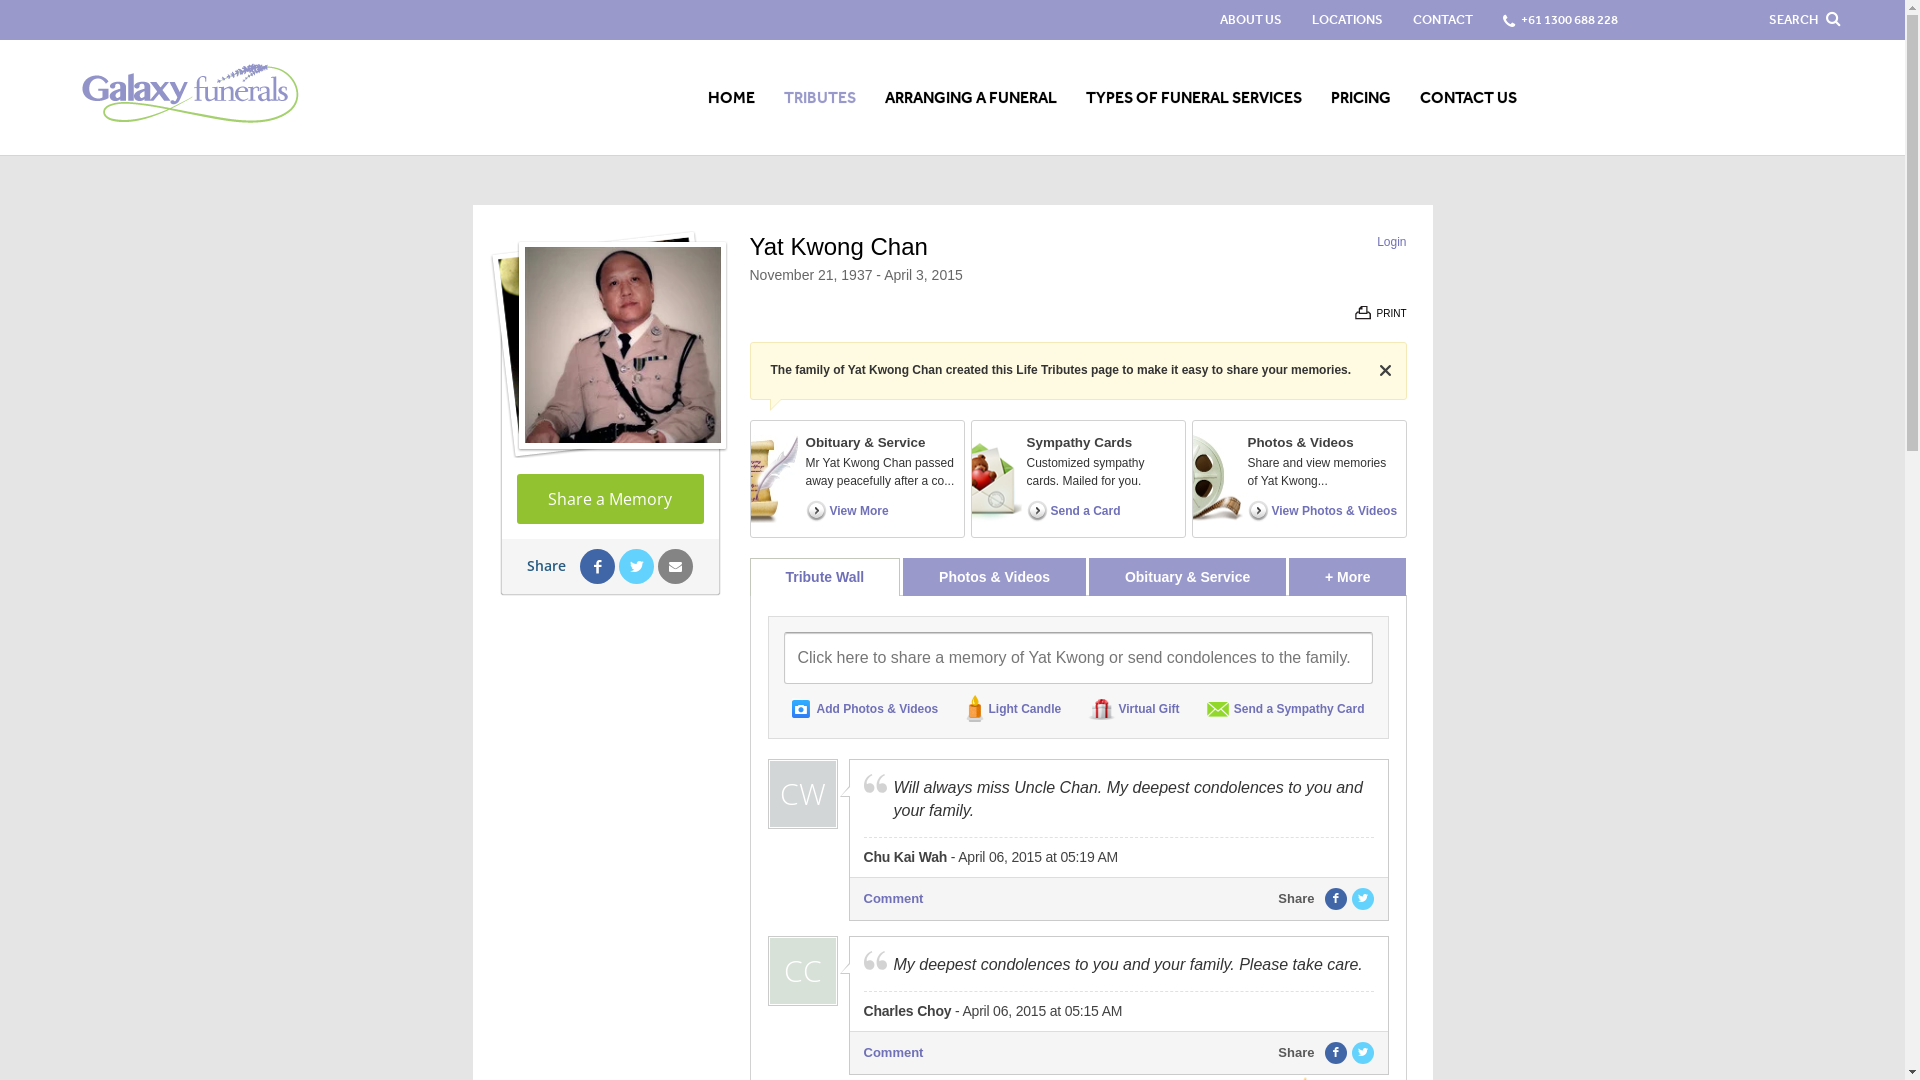 This screenshot has width=1920, height=1080. Describe the element at coordinates (1804, 20) in the screenshot. I see `SEARCH` at that location.